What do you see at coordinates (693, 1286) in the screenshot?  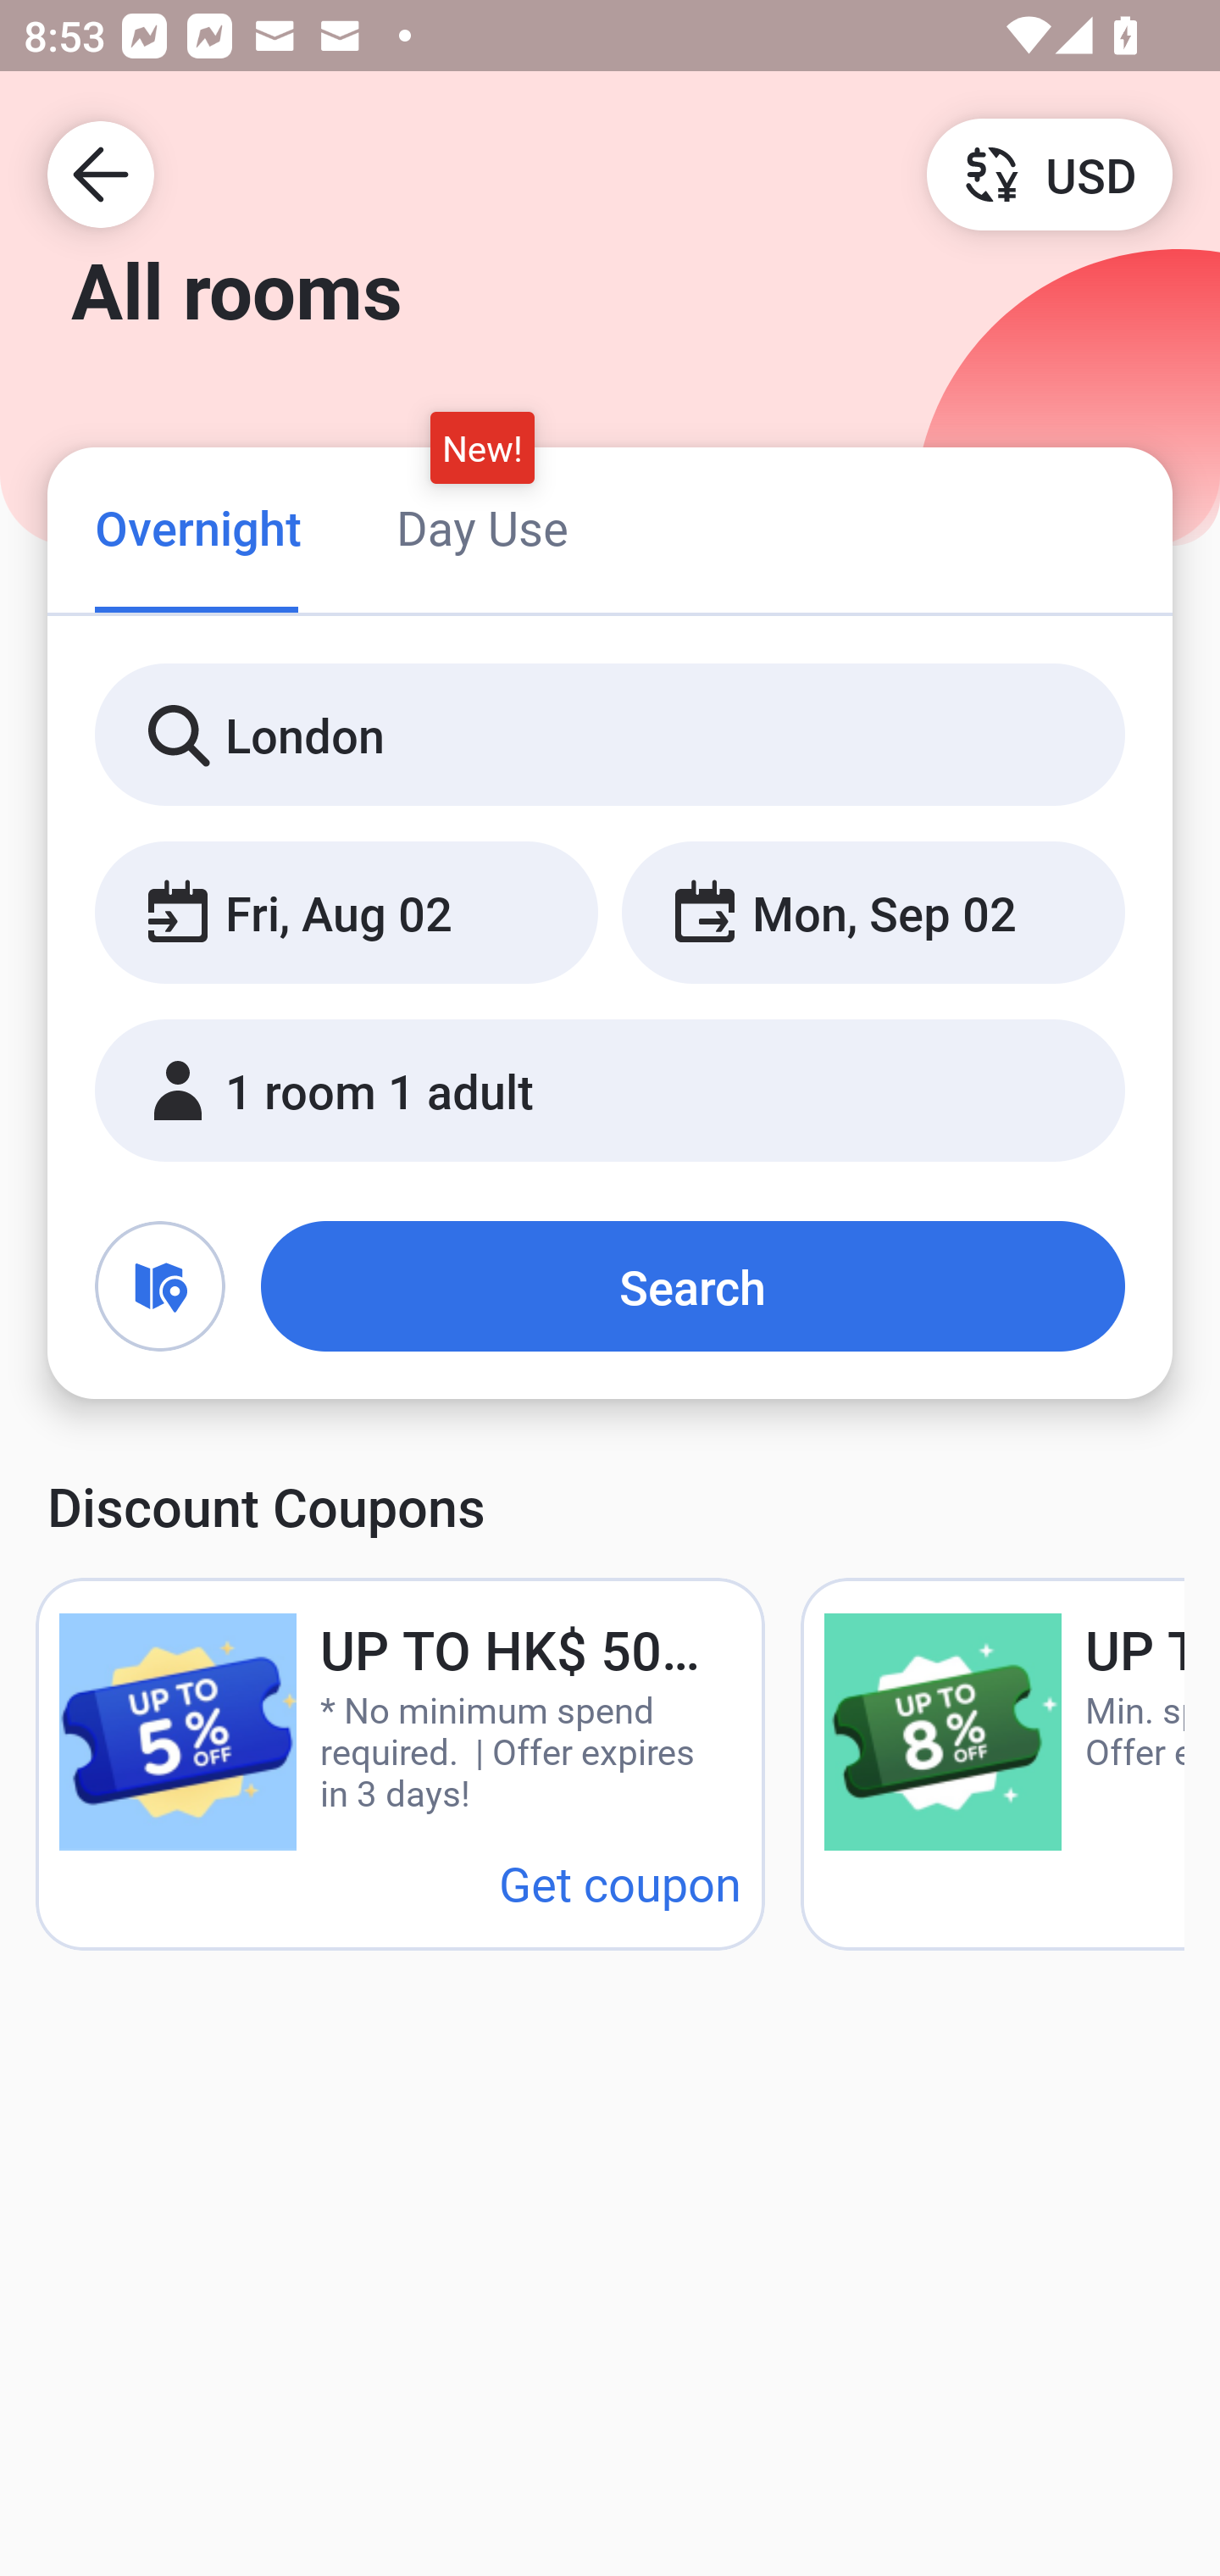 I see `Search` at bounding box center [693, 1286].